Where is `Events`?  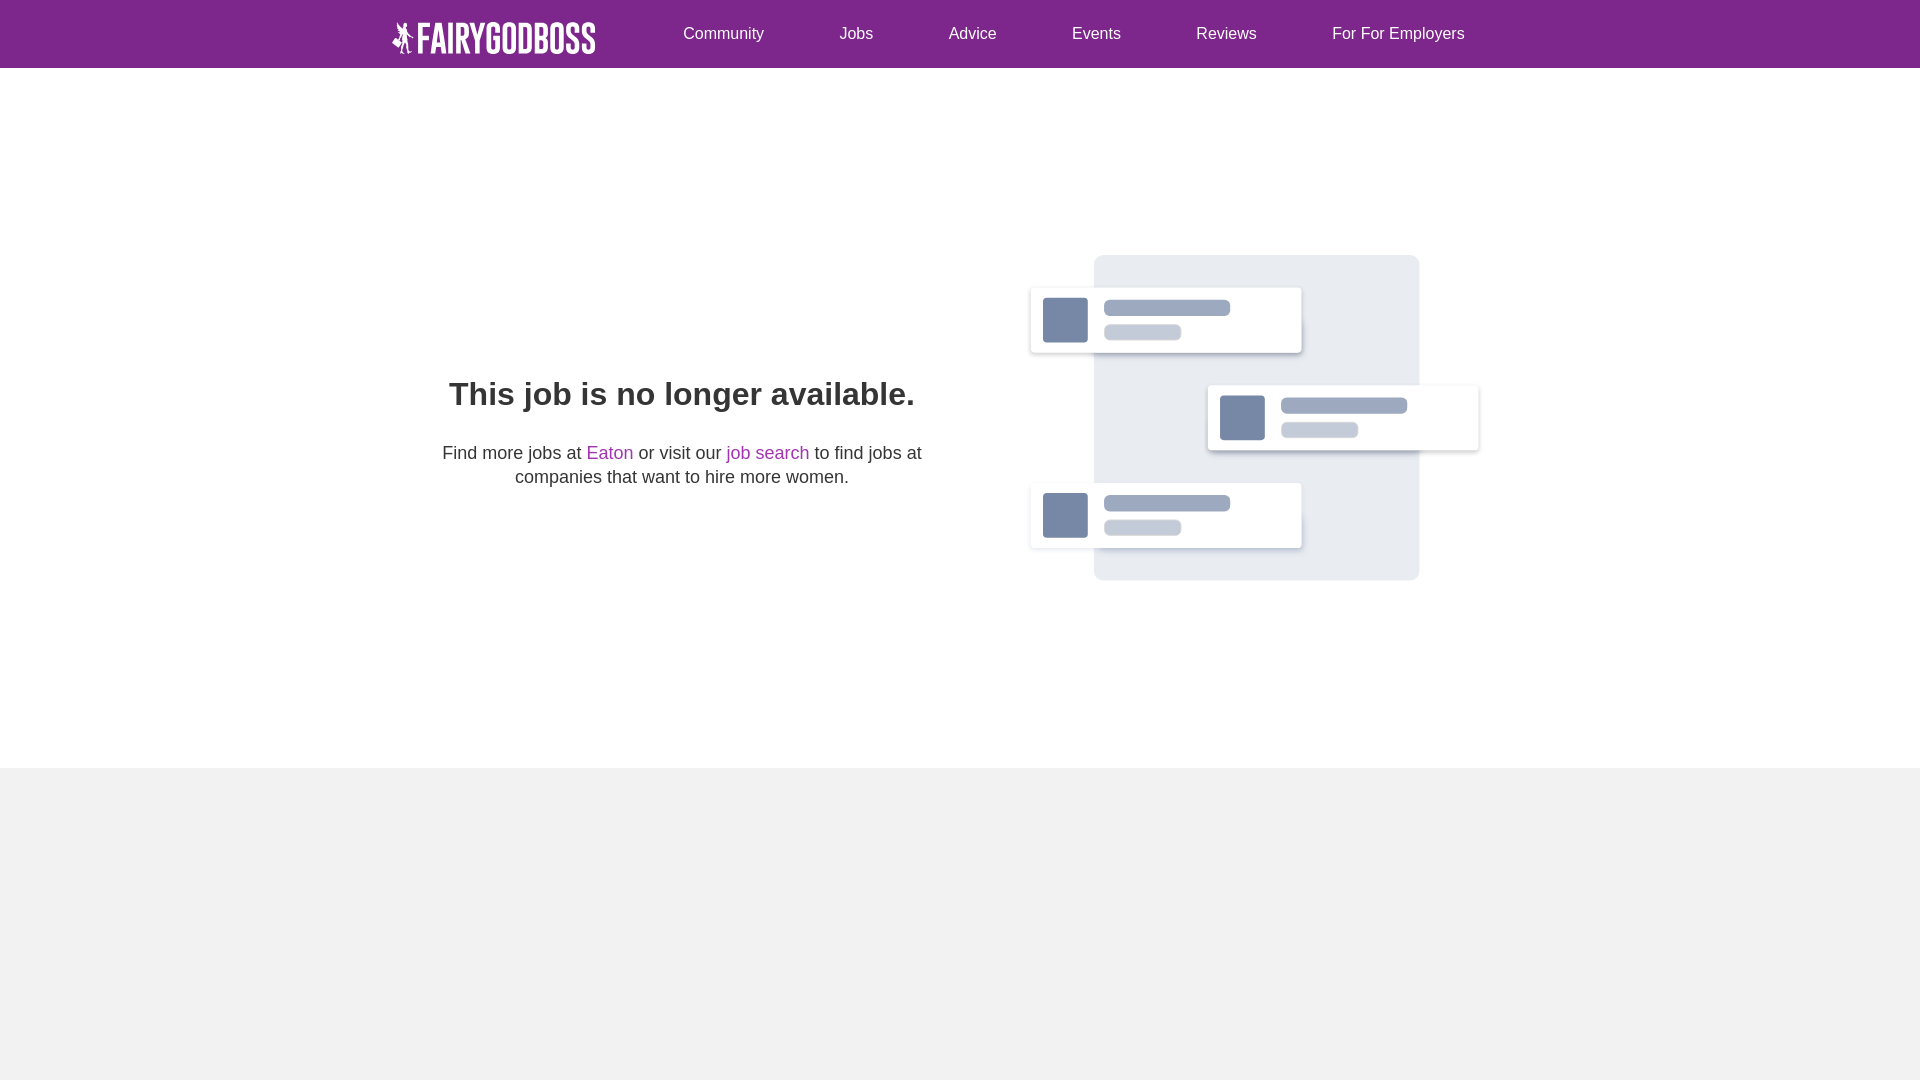
Events is located at coordinates (891, 34).